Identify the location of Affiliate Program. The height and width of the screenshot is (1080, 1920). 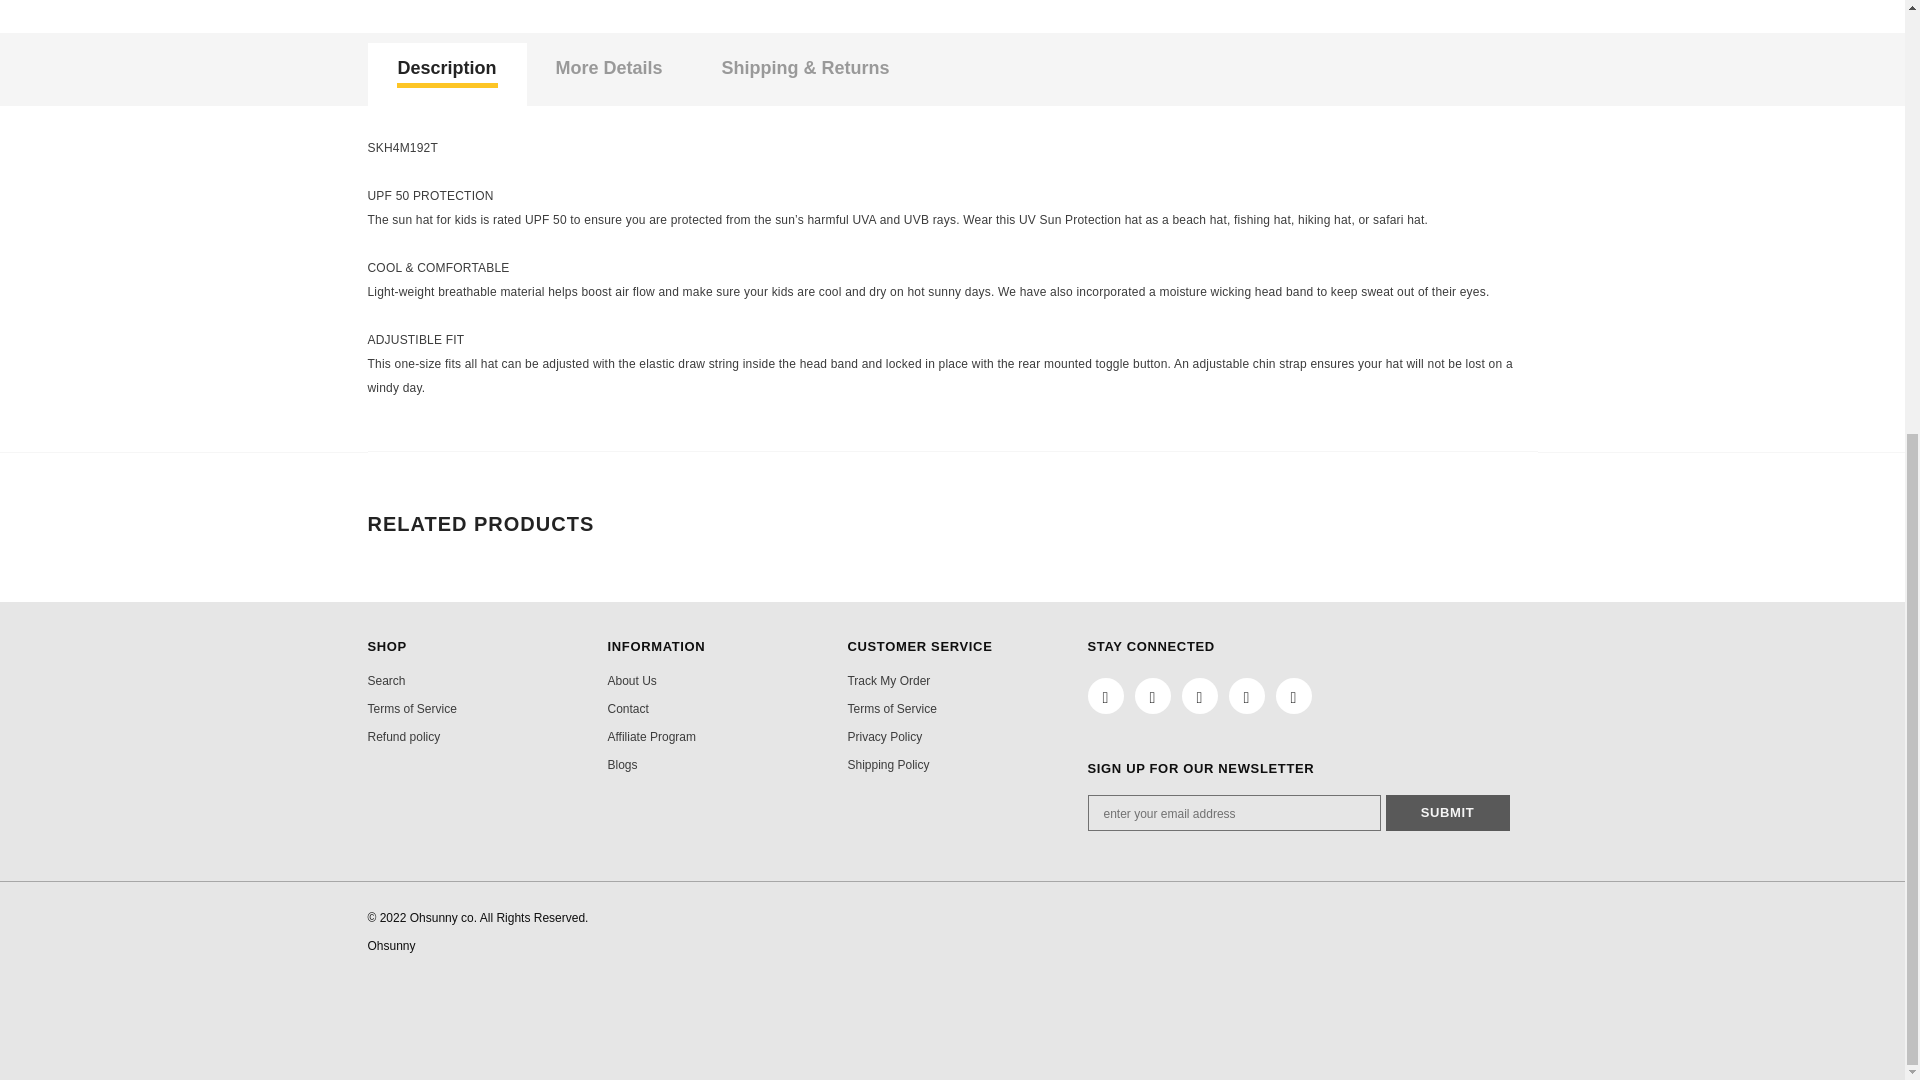
(650, 736).